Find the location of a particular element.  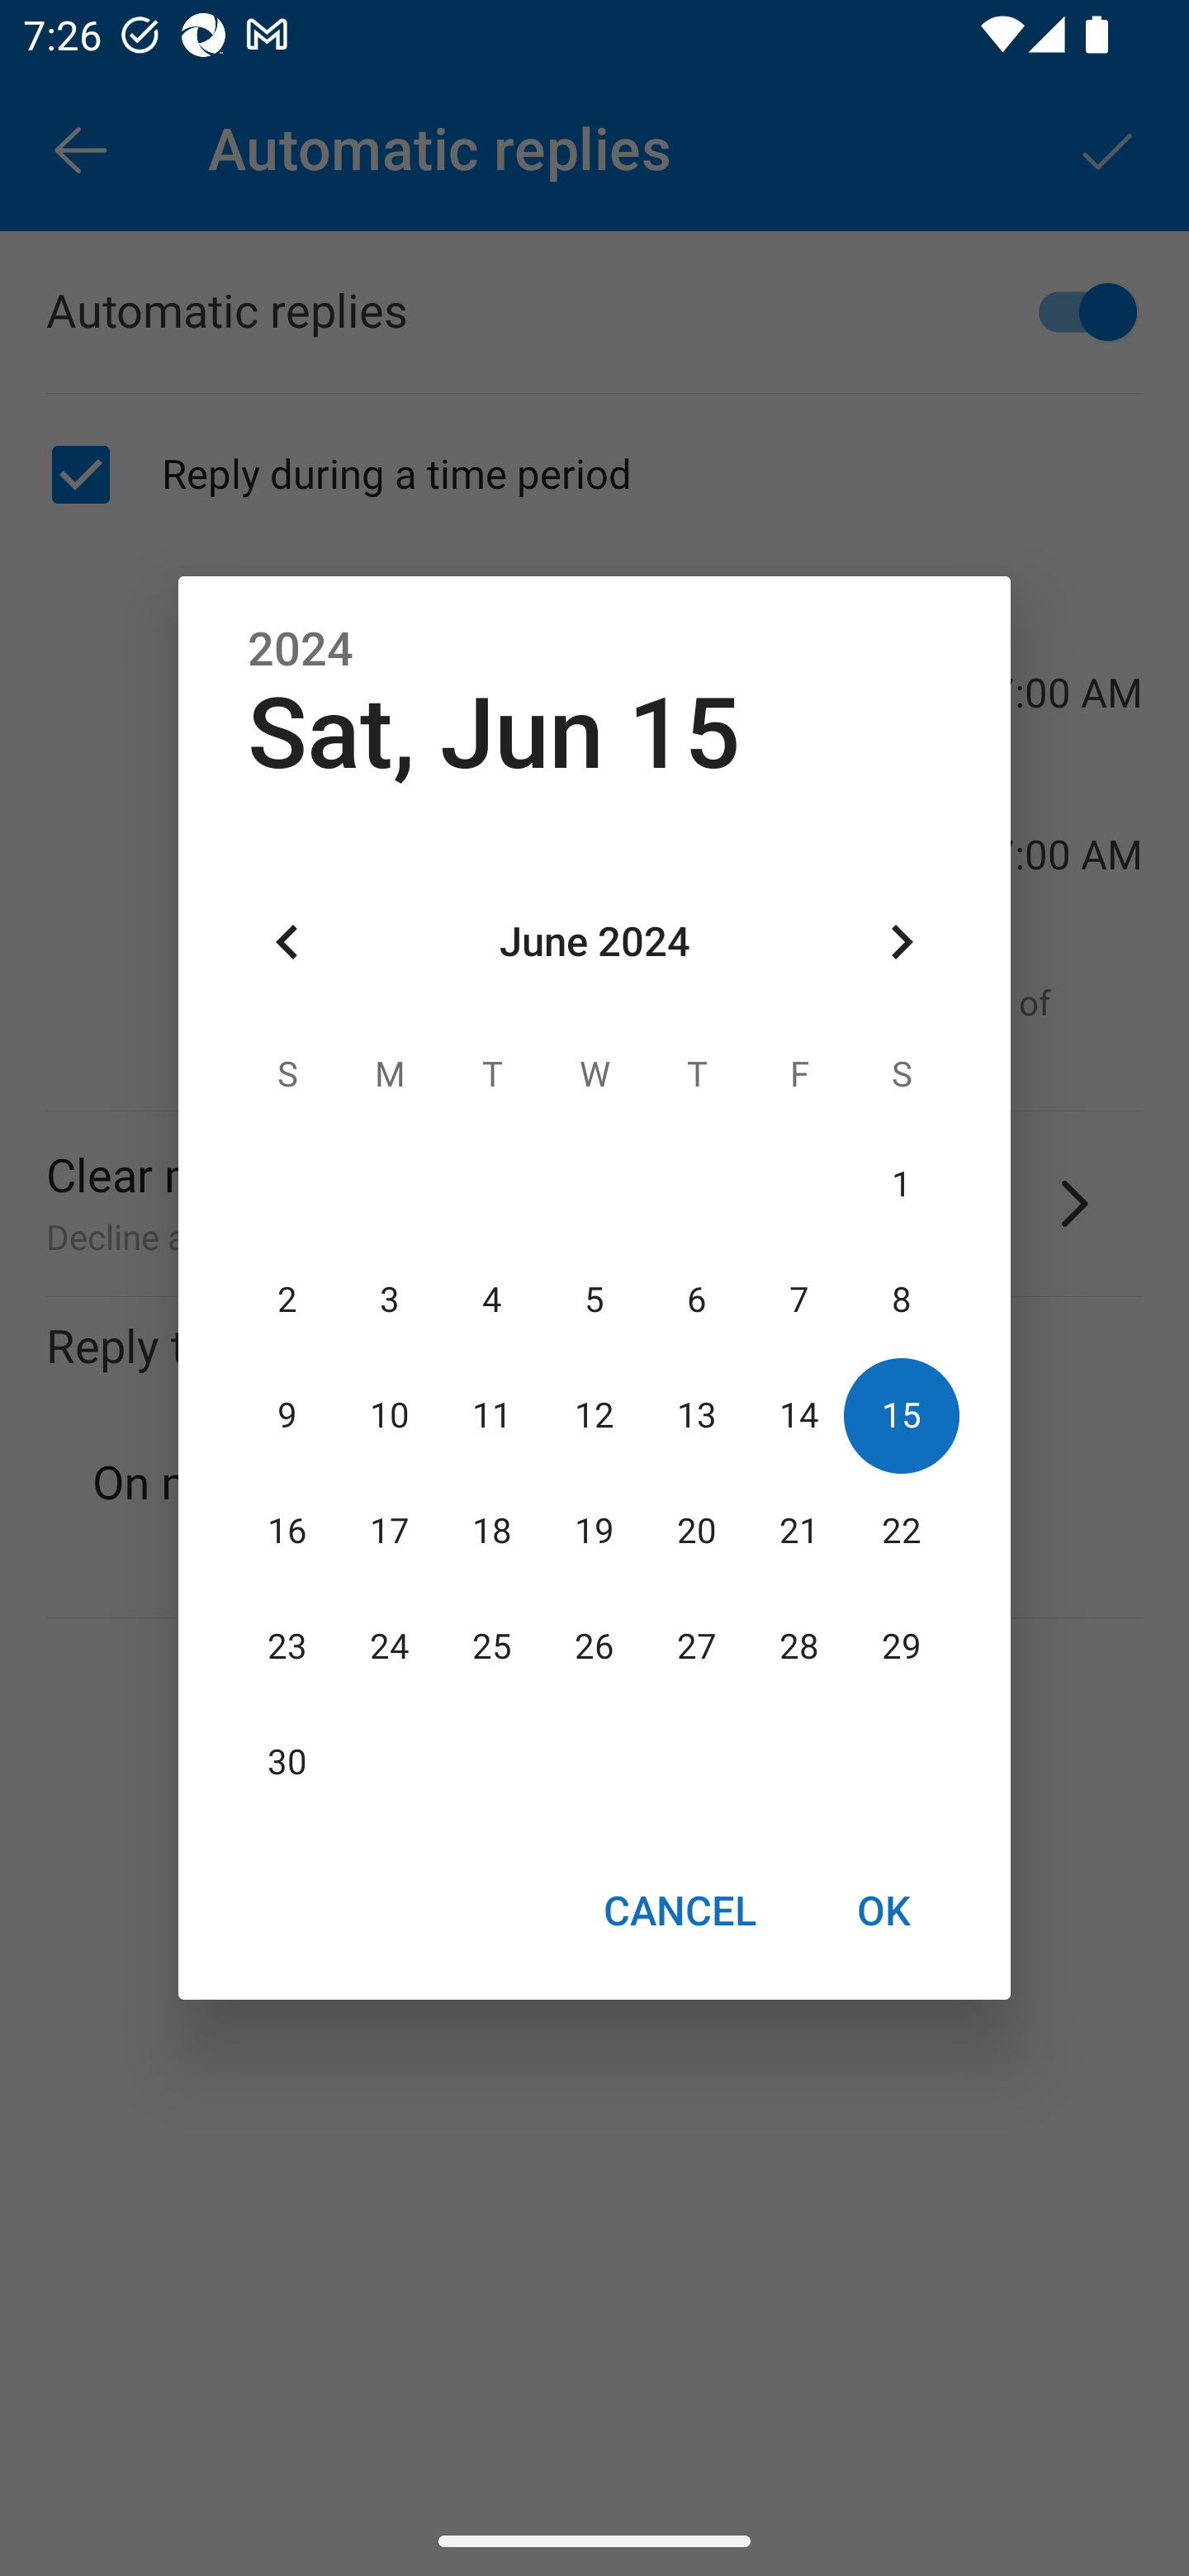

17 17 June 2024 is located at coordinates (390, 1531).